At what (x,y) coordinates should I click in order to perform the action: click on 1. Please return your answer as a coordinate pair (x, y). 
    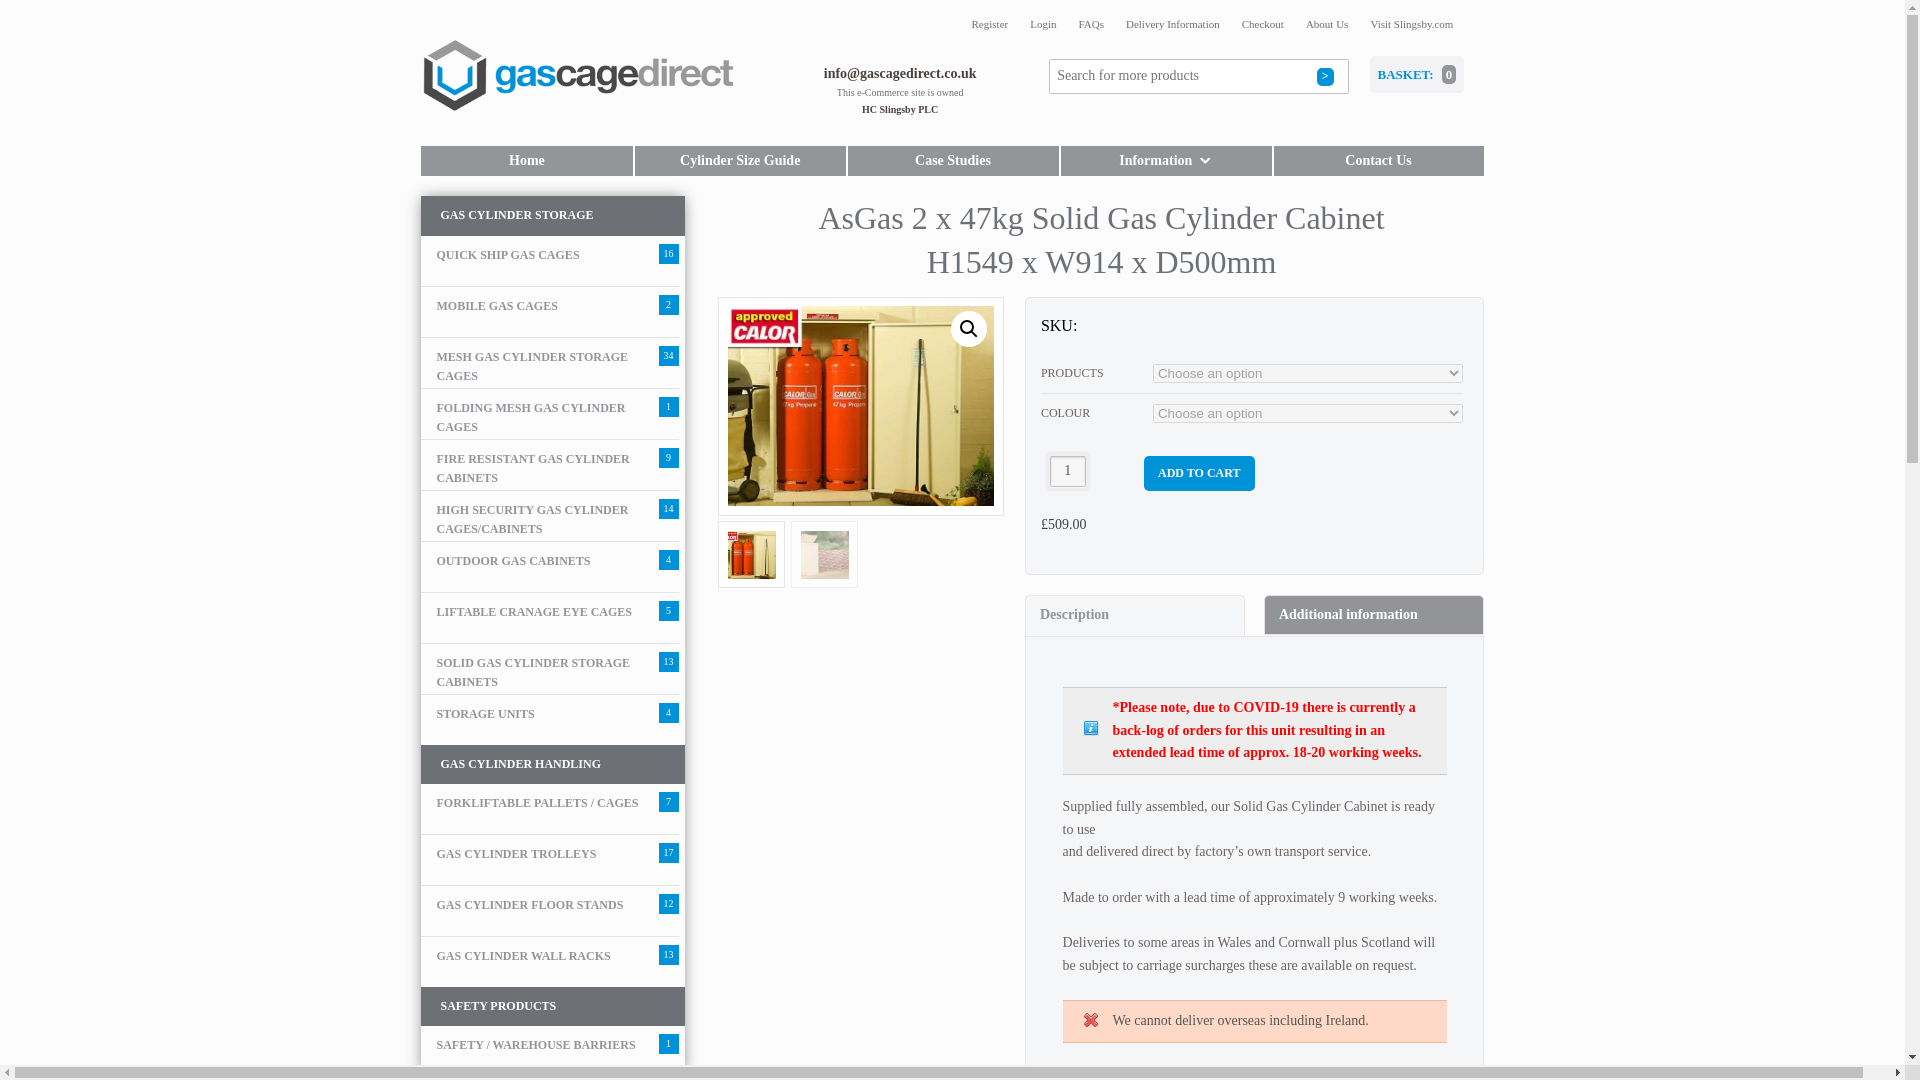
    Looking at the image, I should click on (1068, 471).